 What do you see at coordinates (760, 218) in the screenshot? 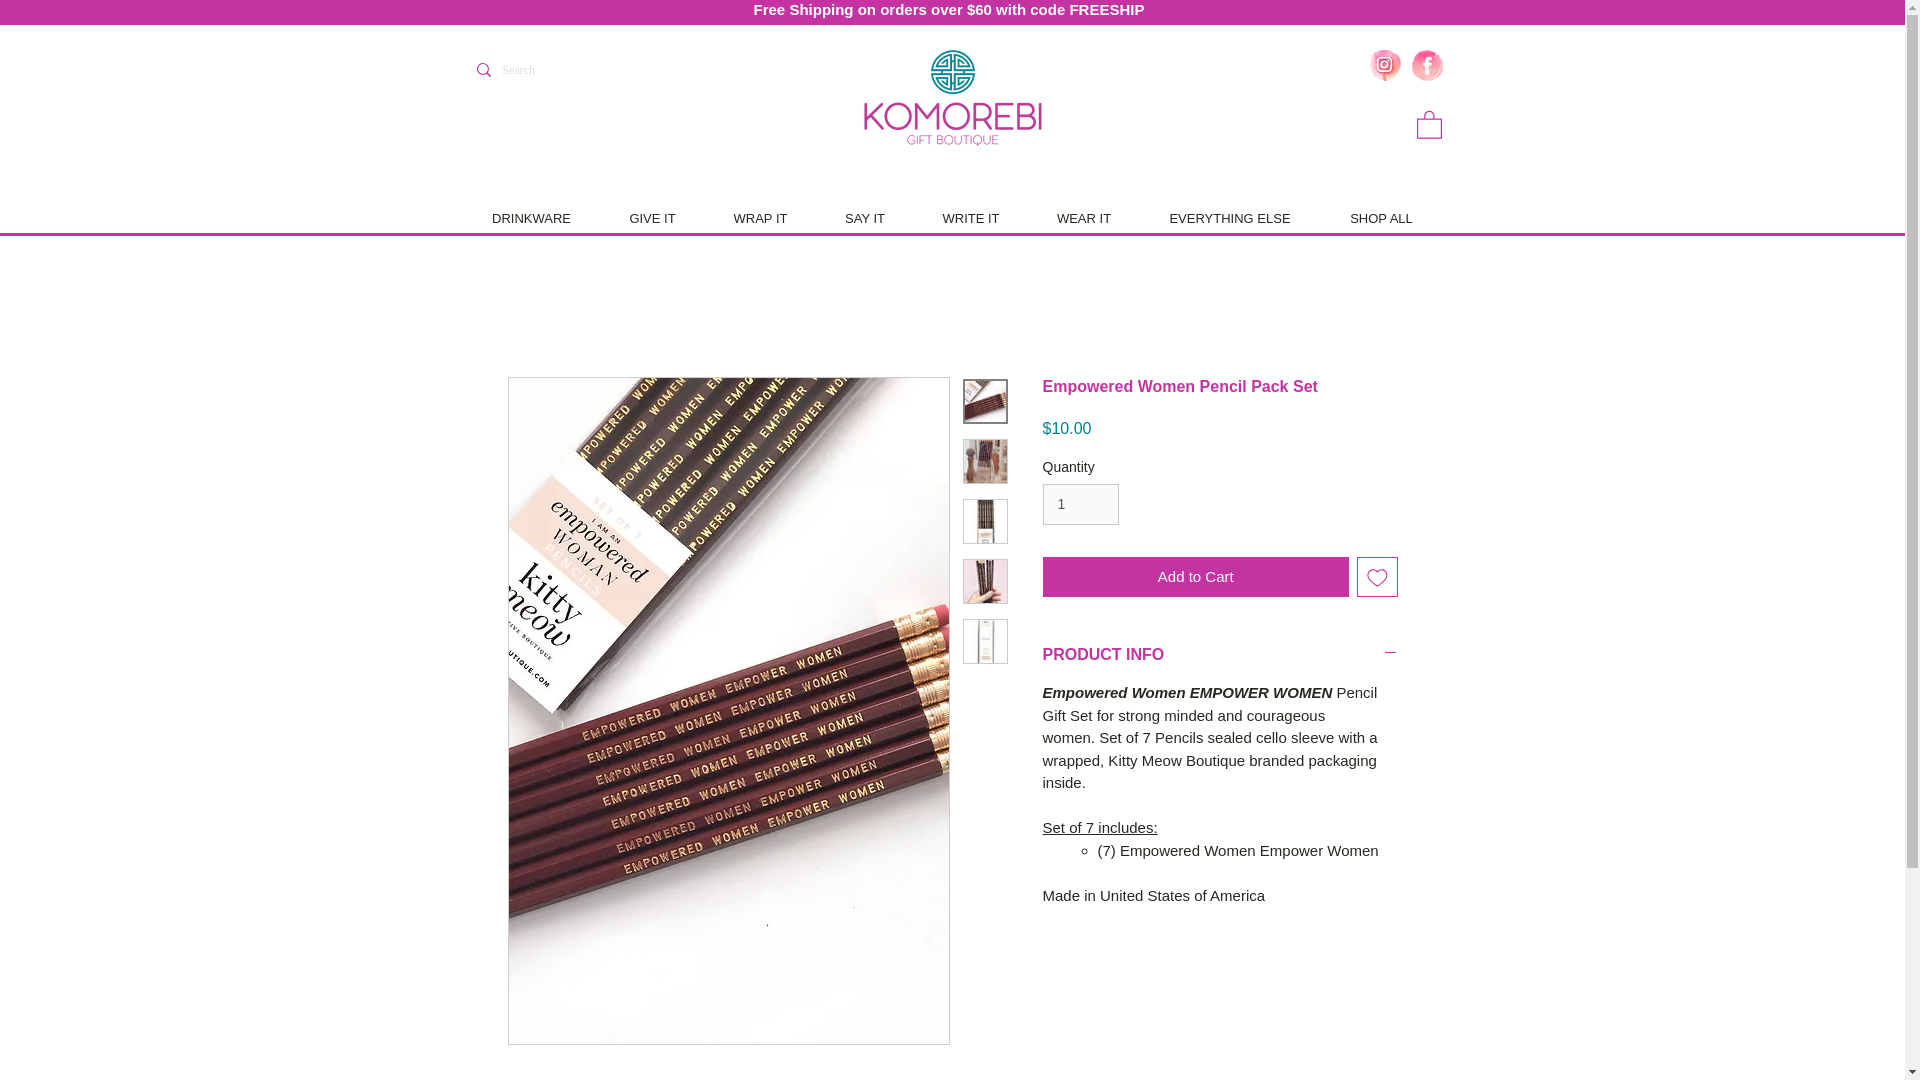
I see `WRAP IT` at bounding box center [760, 218].